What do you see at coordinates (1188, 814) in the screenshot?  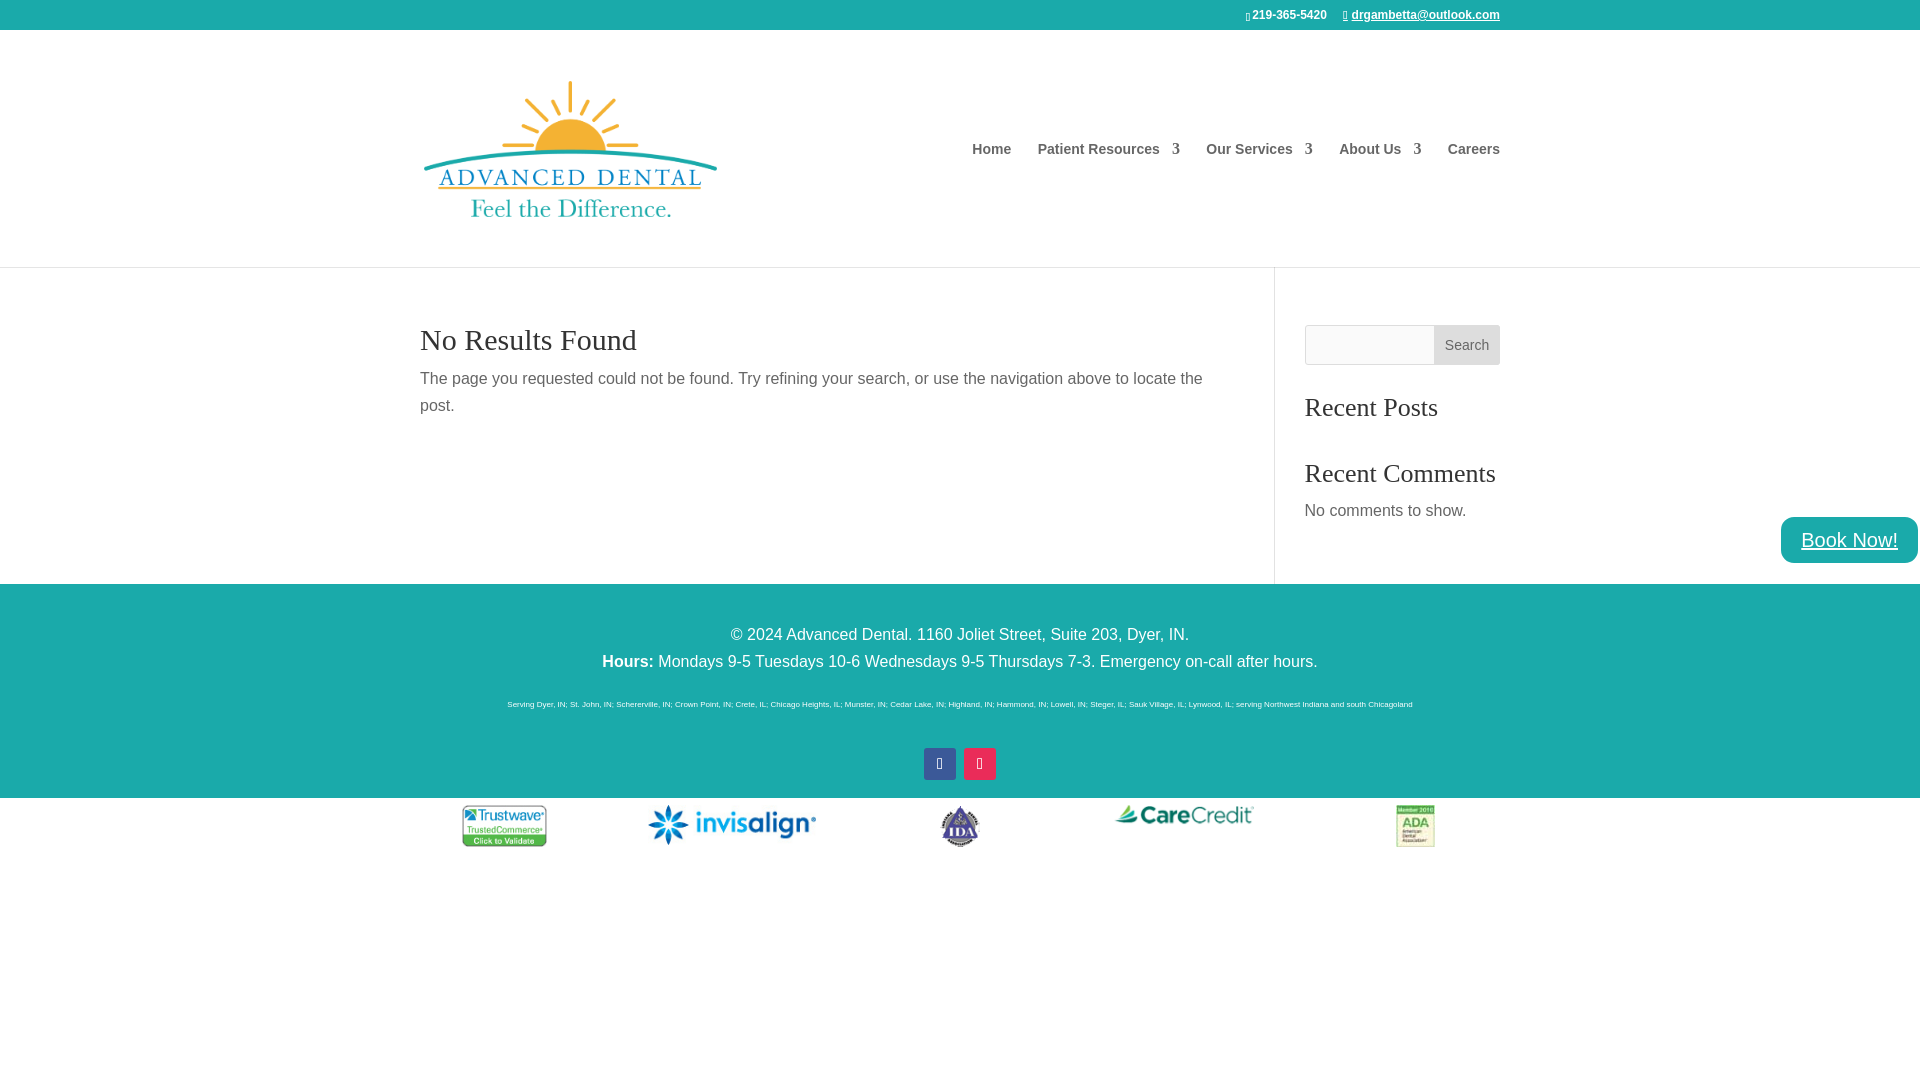 I see `advanced-dental-care-credit` at bounding box center [1188, 814].